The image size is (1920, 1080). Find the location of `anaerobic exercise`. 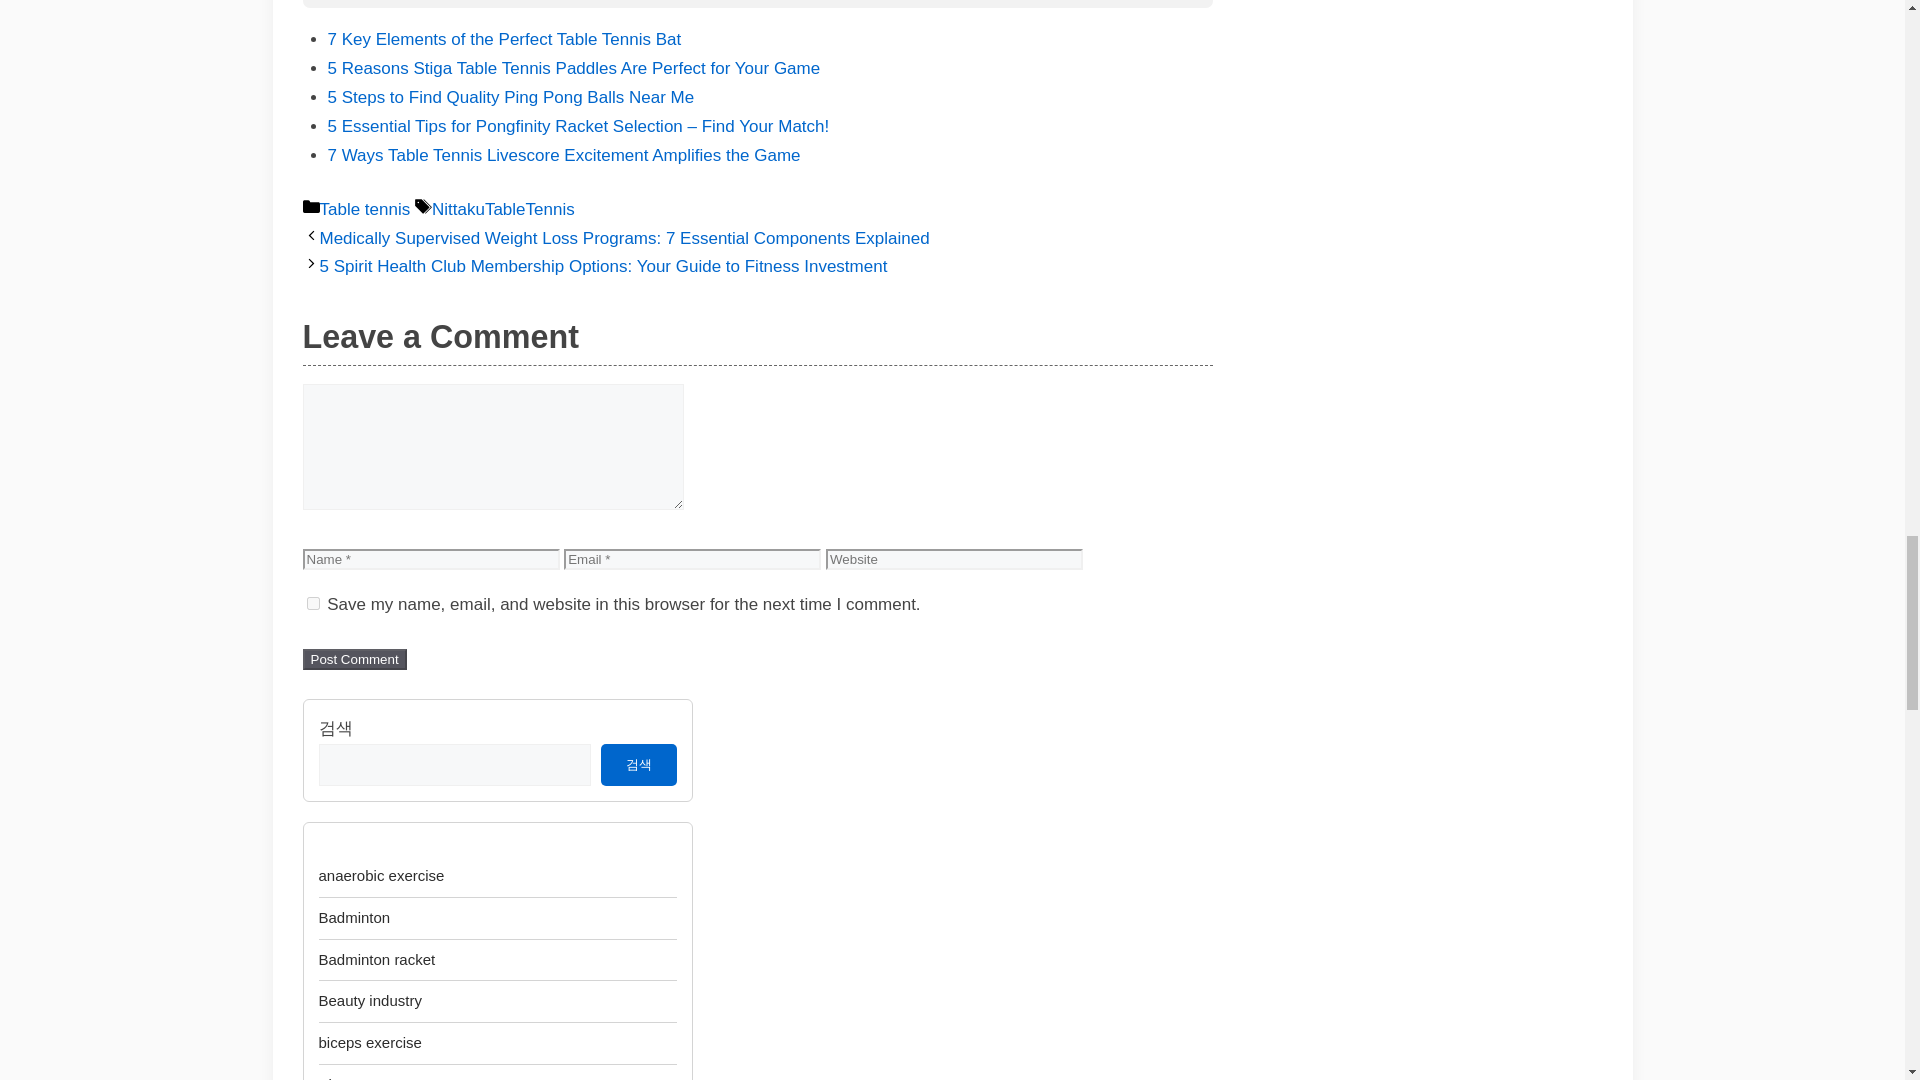

anaerobic exercise is located at coordinates (380, 876).